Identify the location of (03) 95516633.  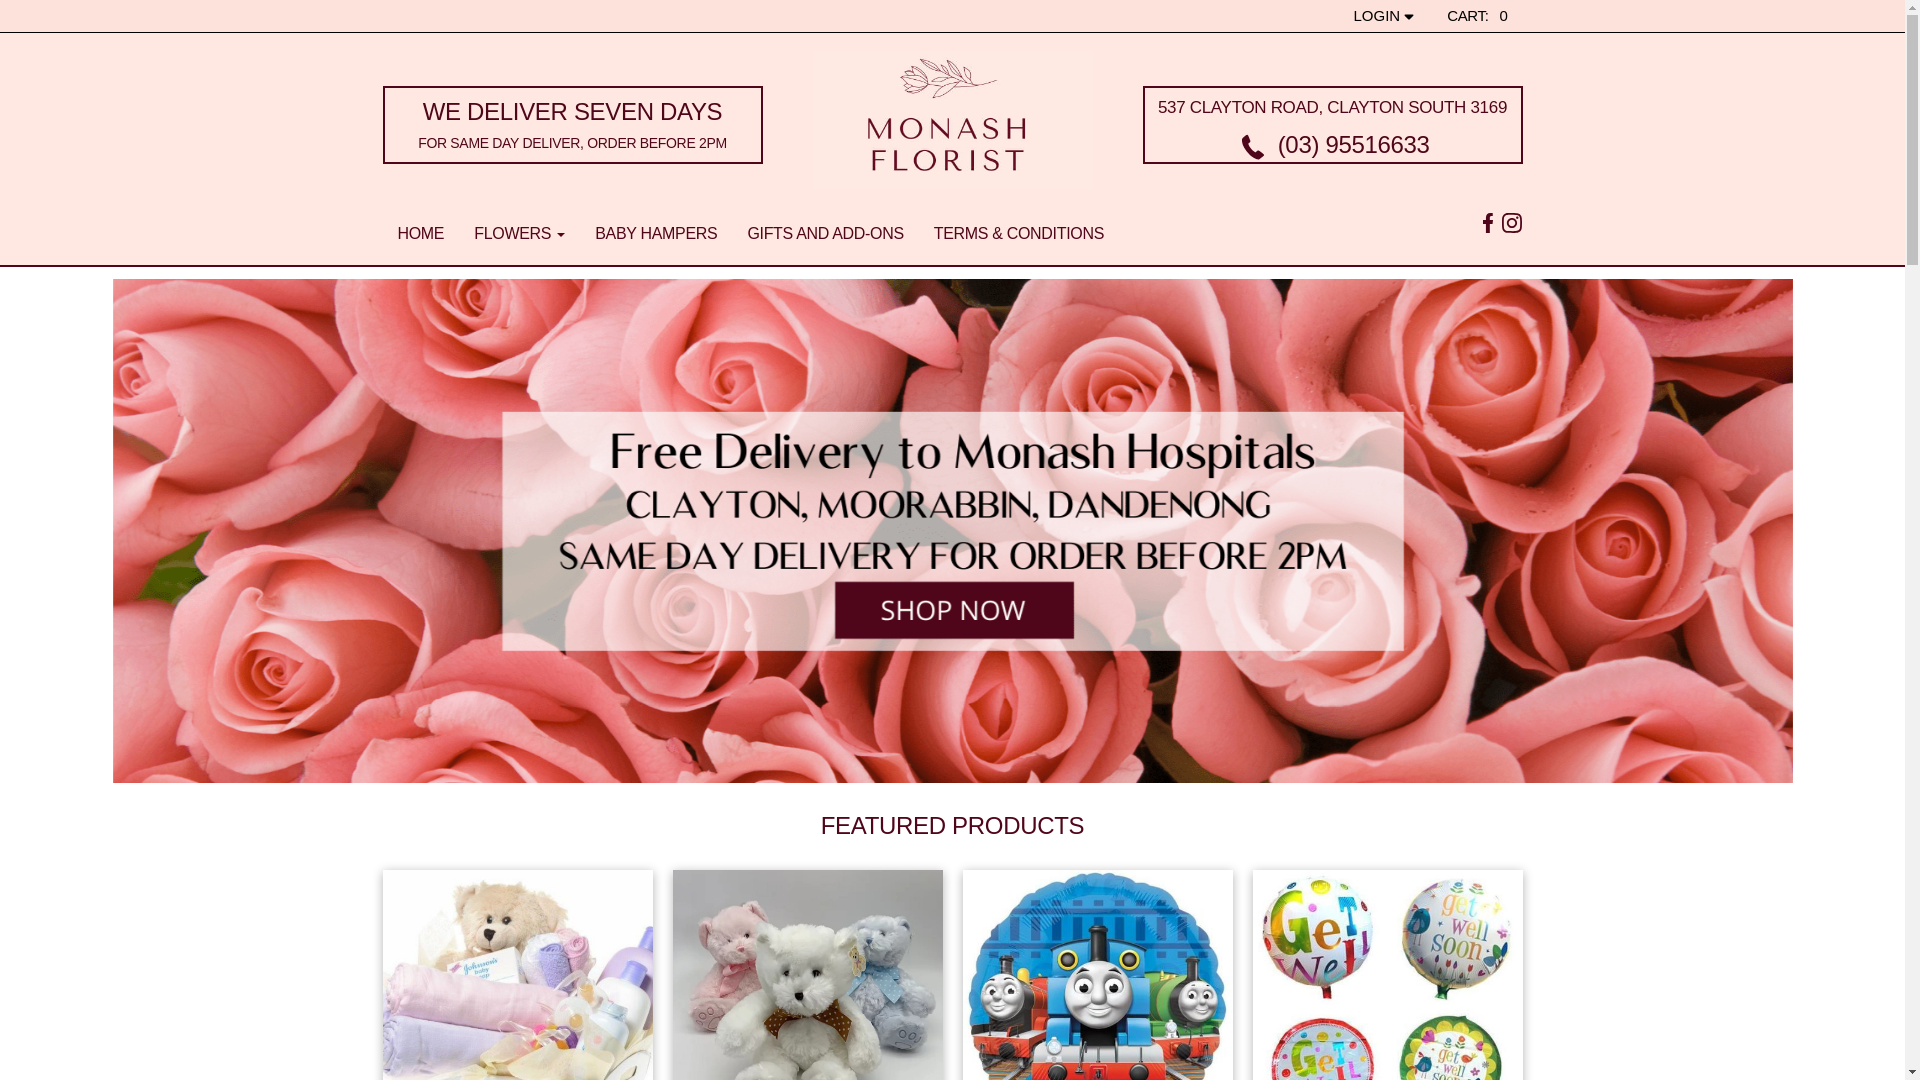
(1332, 144).